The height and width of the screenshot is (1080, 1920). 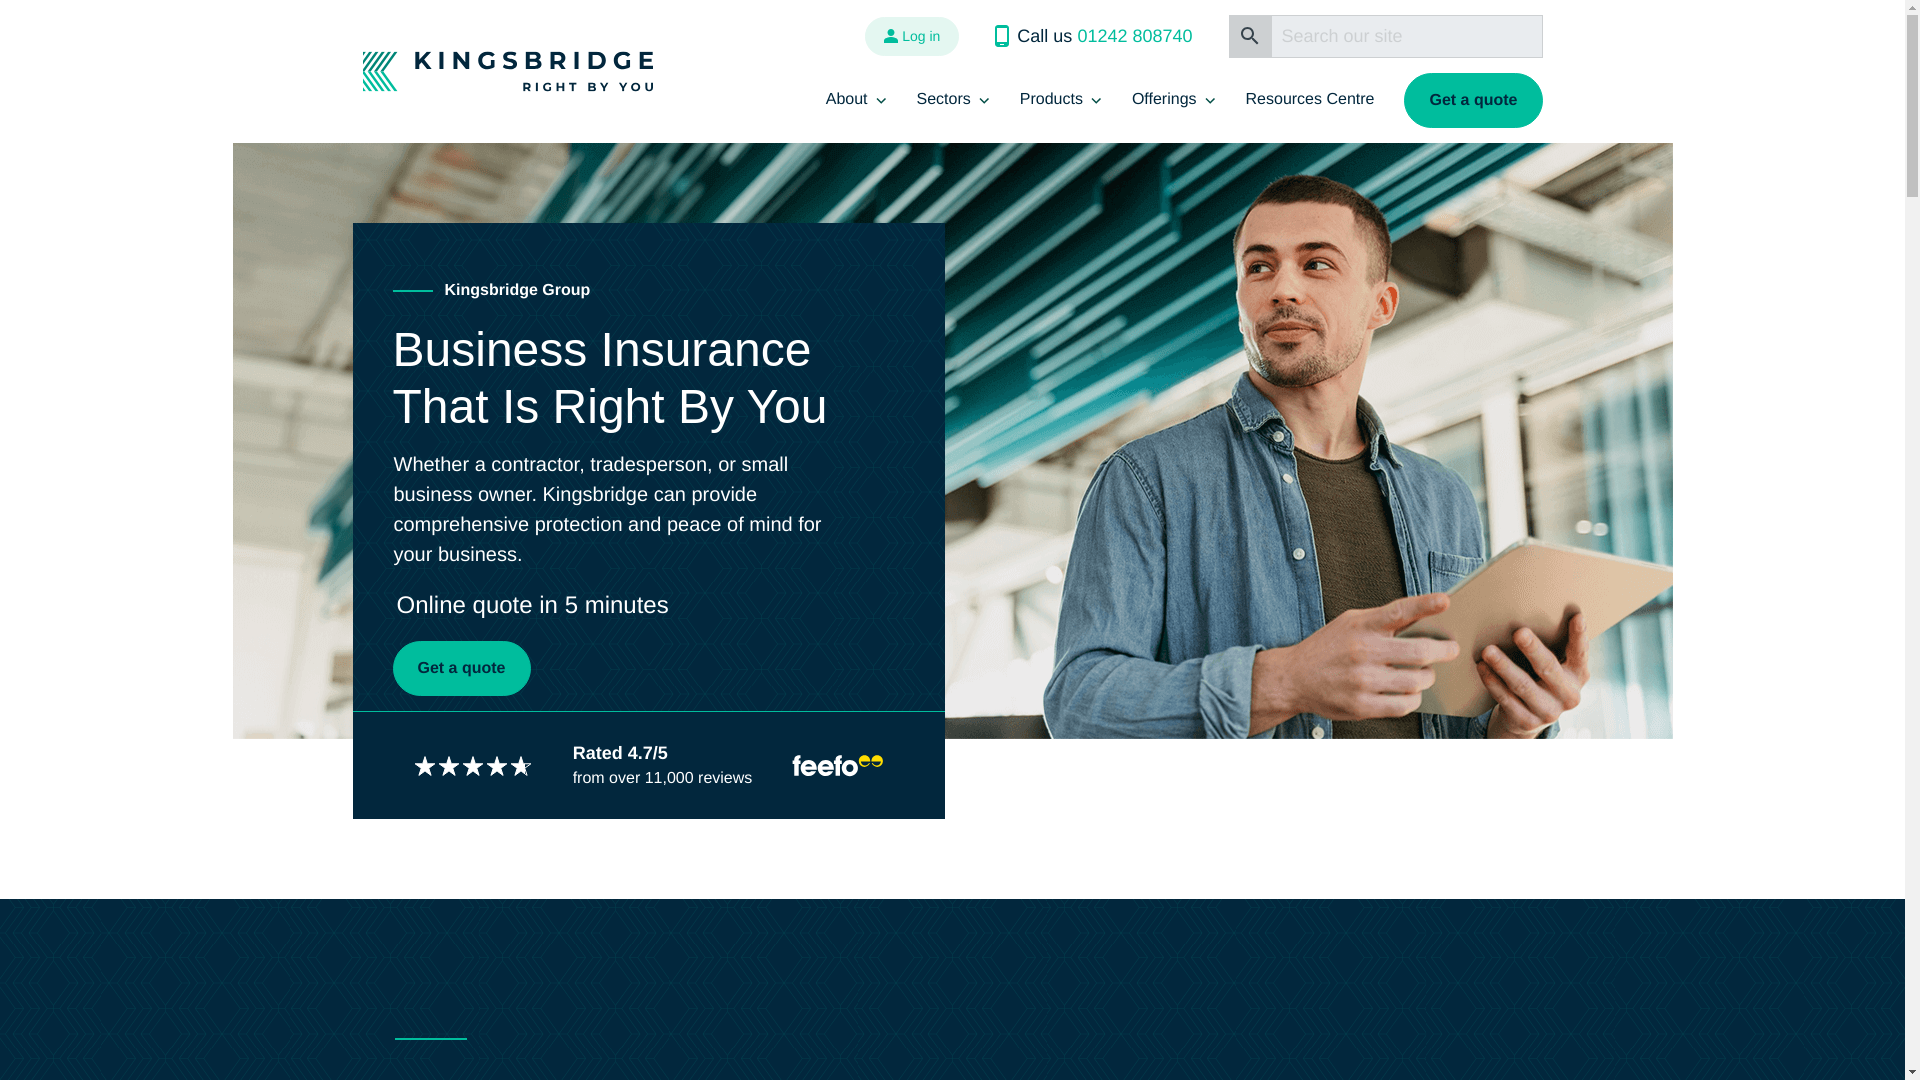 What do you see at coordinates (978, 304) in the screenshot?
I see `Press` at bounding box center [978, 304].